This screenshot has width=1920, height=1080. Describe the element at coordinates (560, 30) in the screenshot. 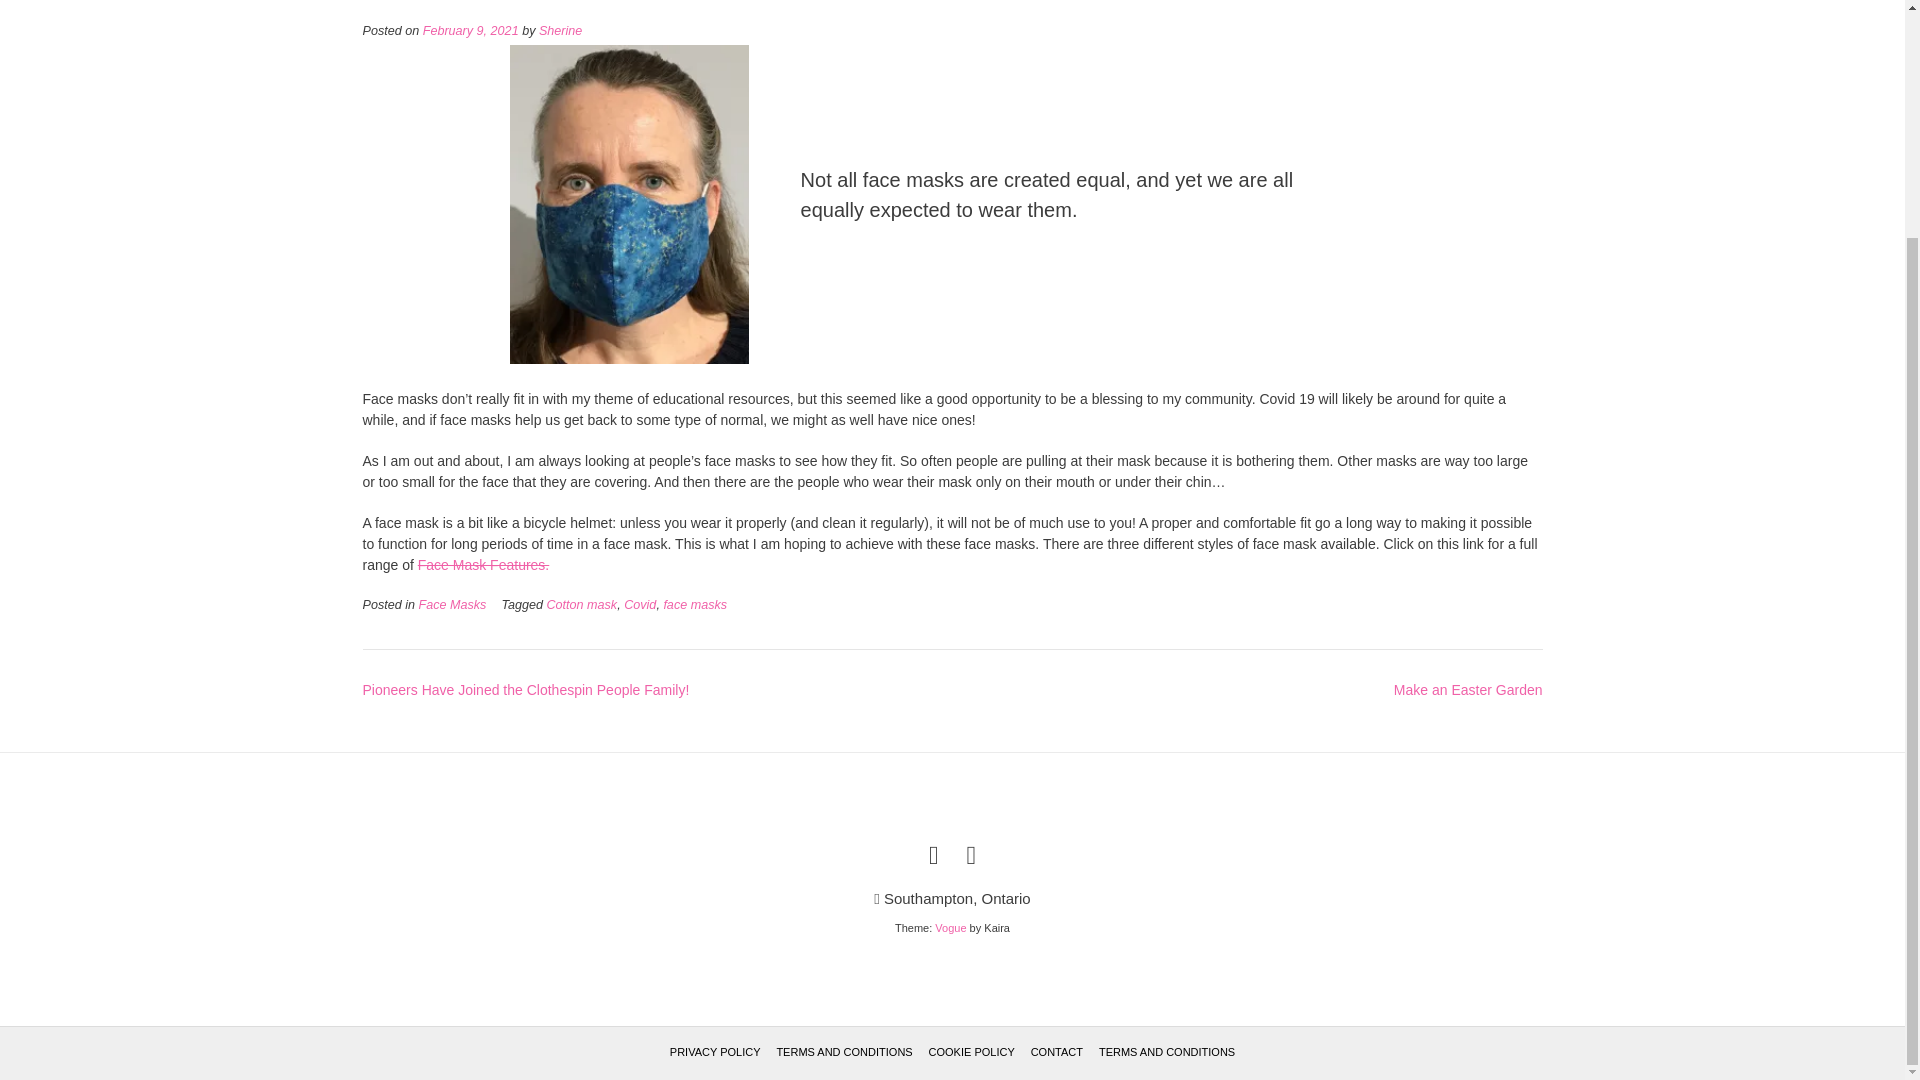

I see `Sherine` at that location.